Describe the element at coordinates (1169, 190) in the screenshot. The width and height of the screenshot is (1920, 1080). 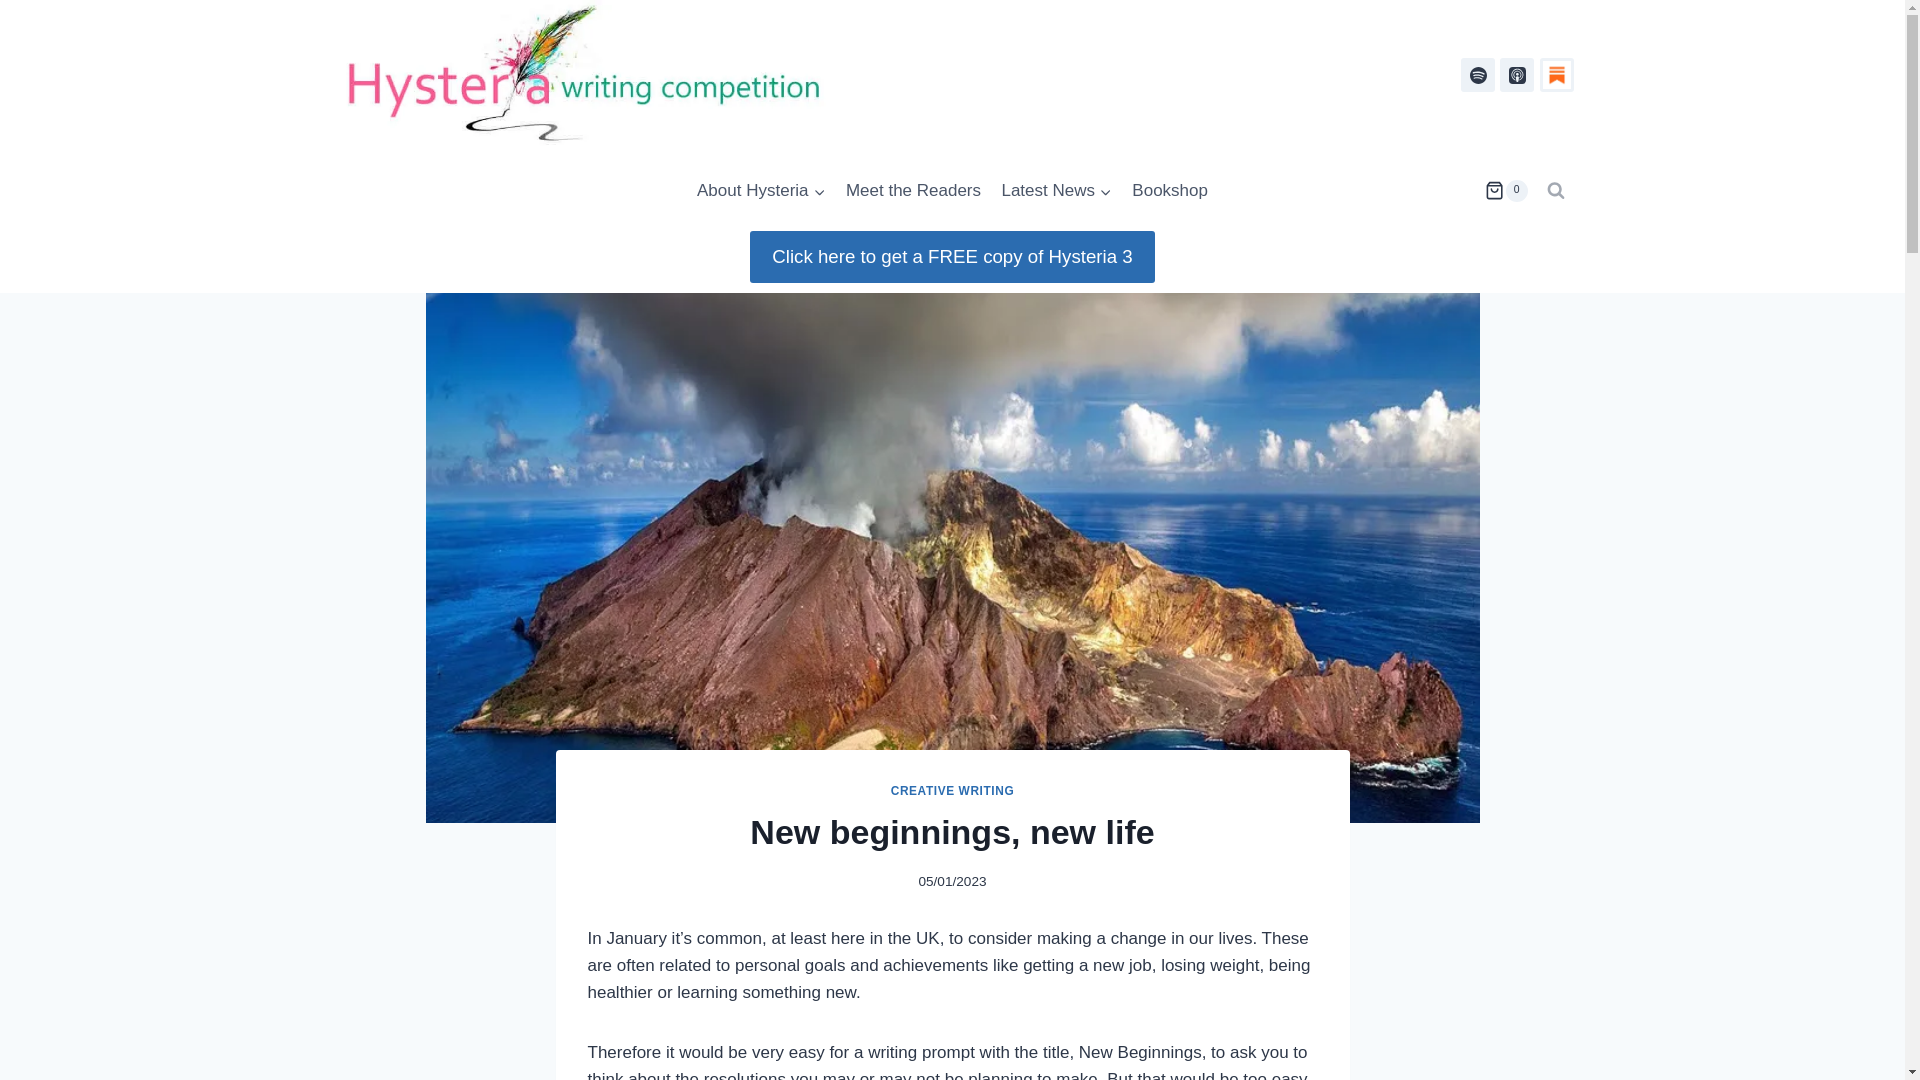
I see `Bookshop` at that location.